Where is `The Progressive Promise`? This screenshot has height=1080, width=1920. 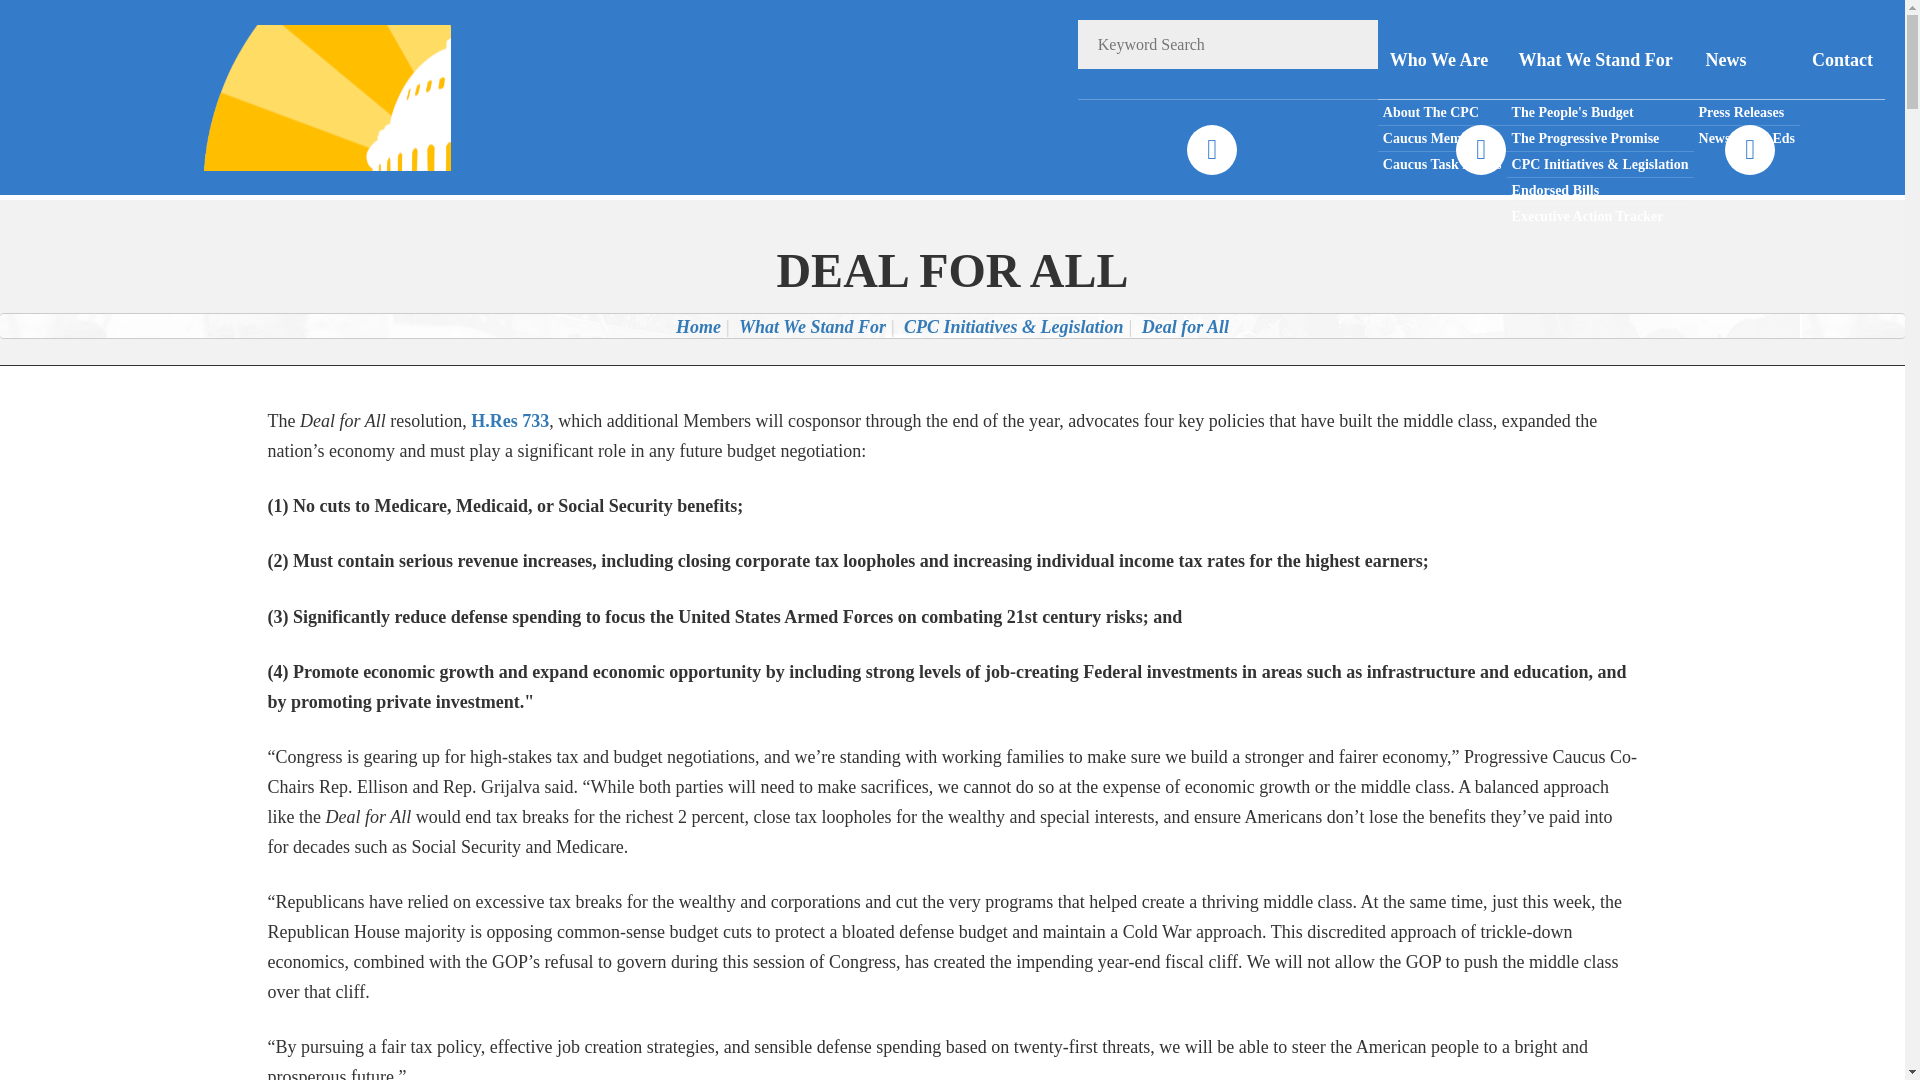
The Progressive Promise is located at coordinates (1600, 139).